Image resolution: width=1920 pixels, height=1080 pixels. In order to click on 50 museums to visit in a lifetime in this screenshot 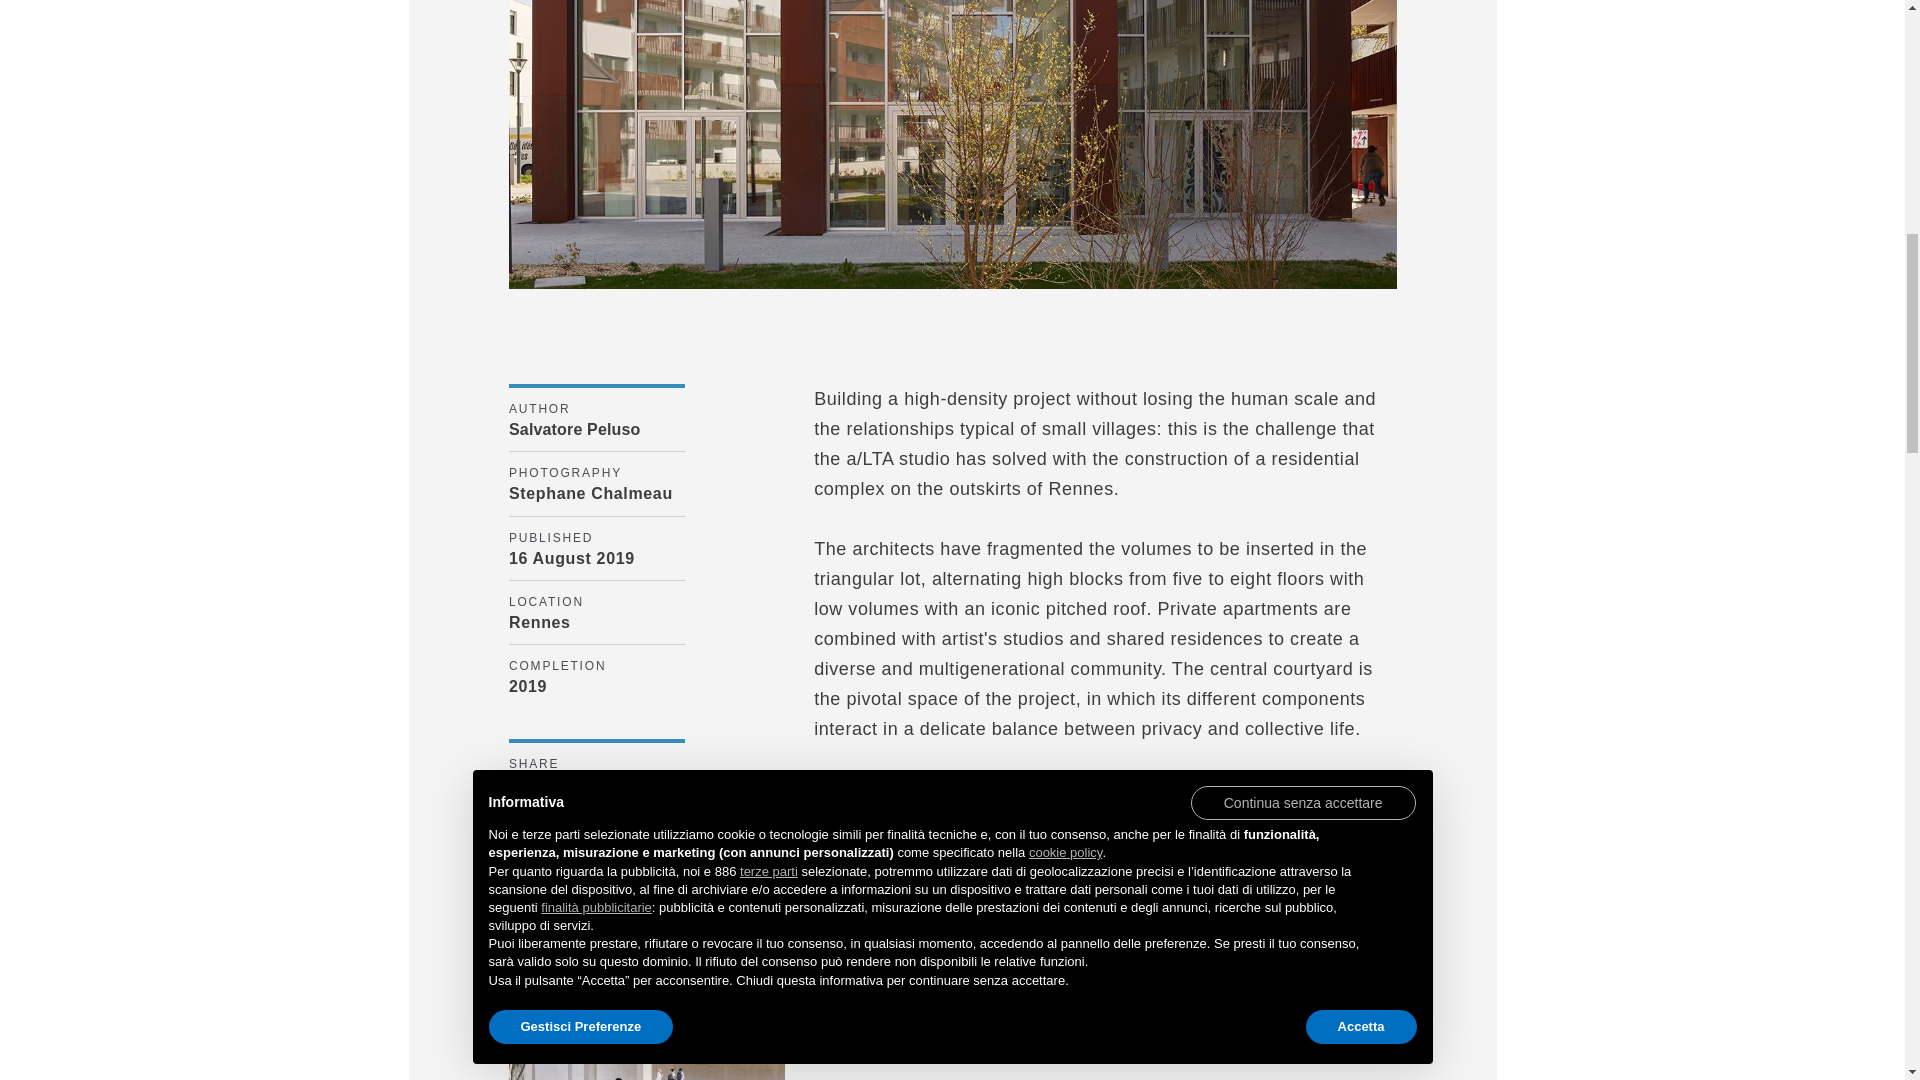, I will do `click(646, 1017)`.